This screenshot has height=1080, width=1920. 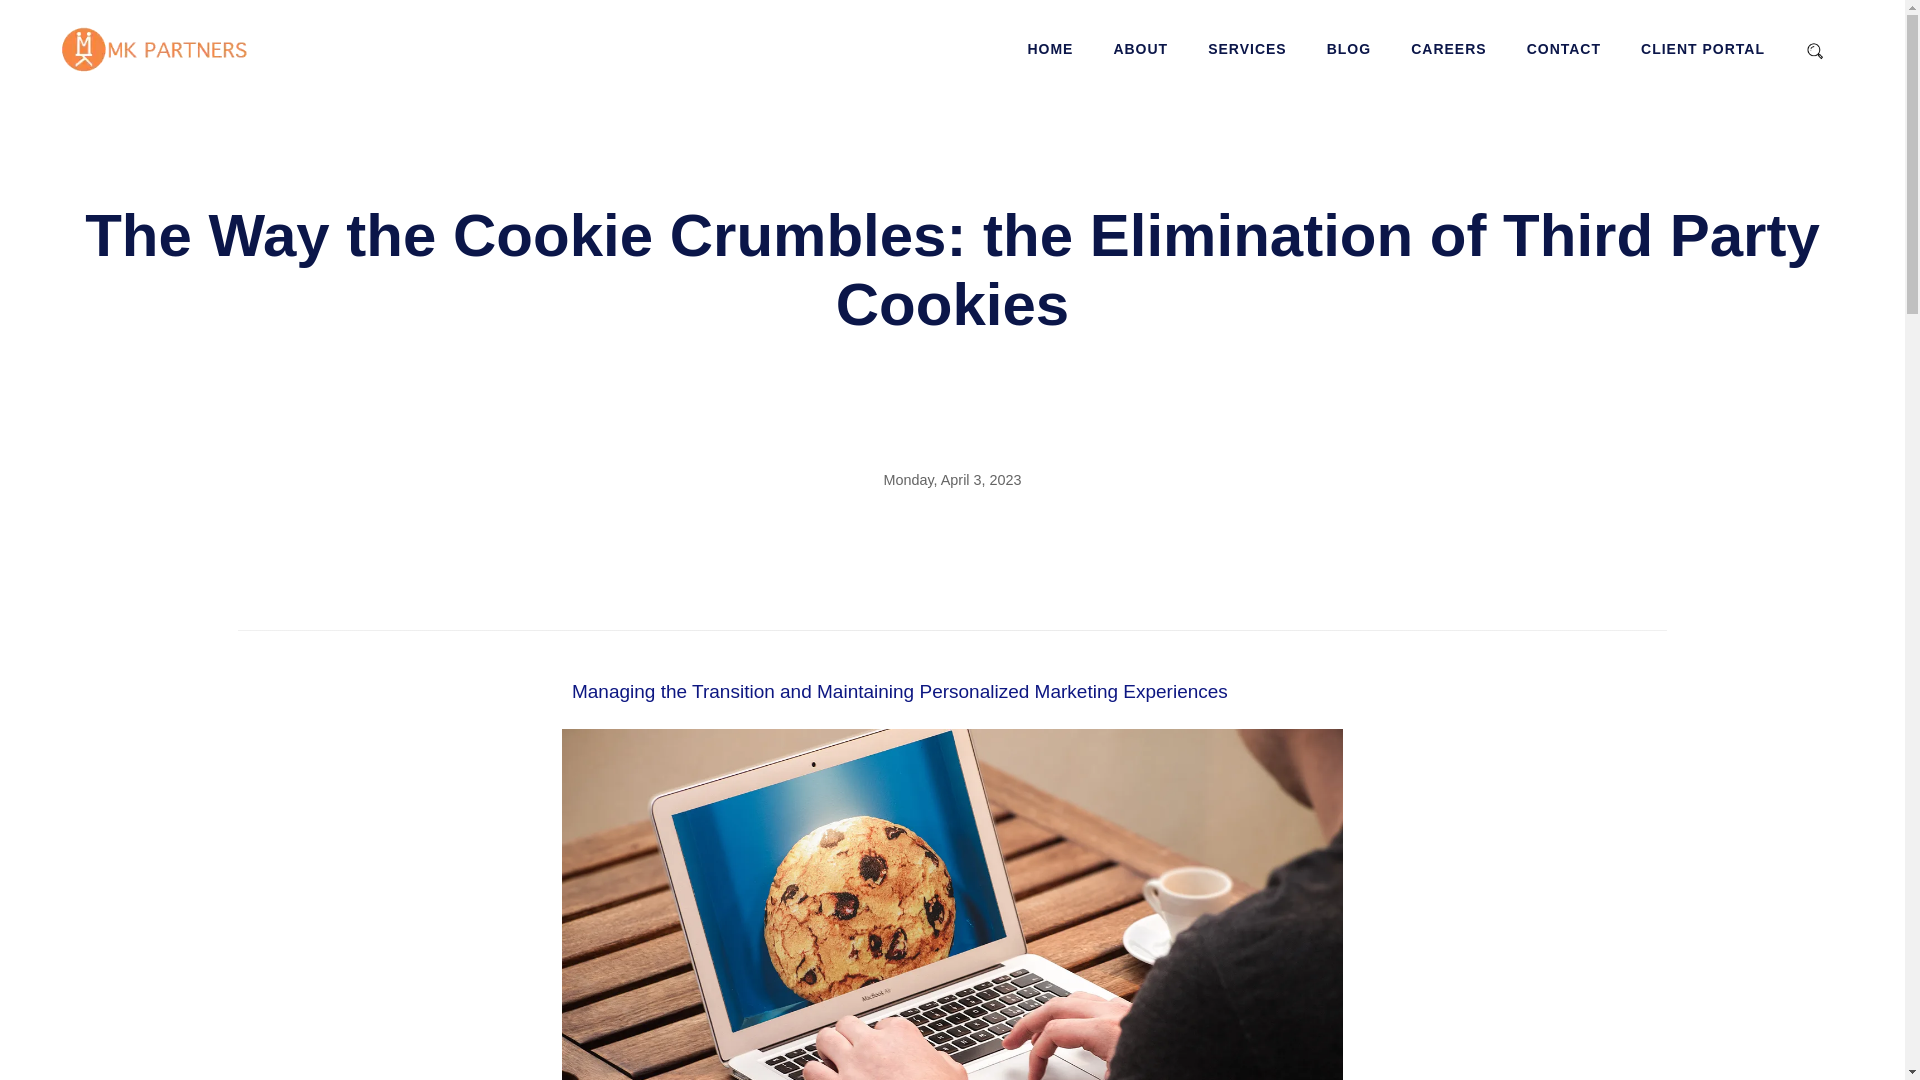 I want to click on HOME, so click(x=1050, y=49).